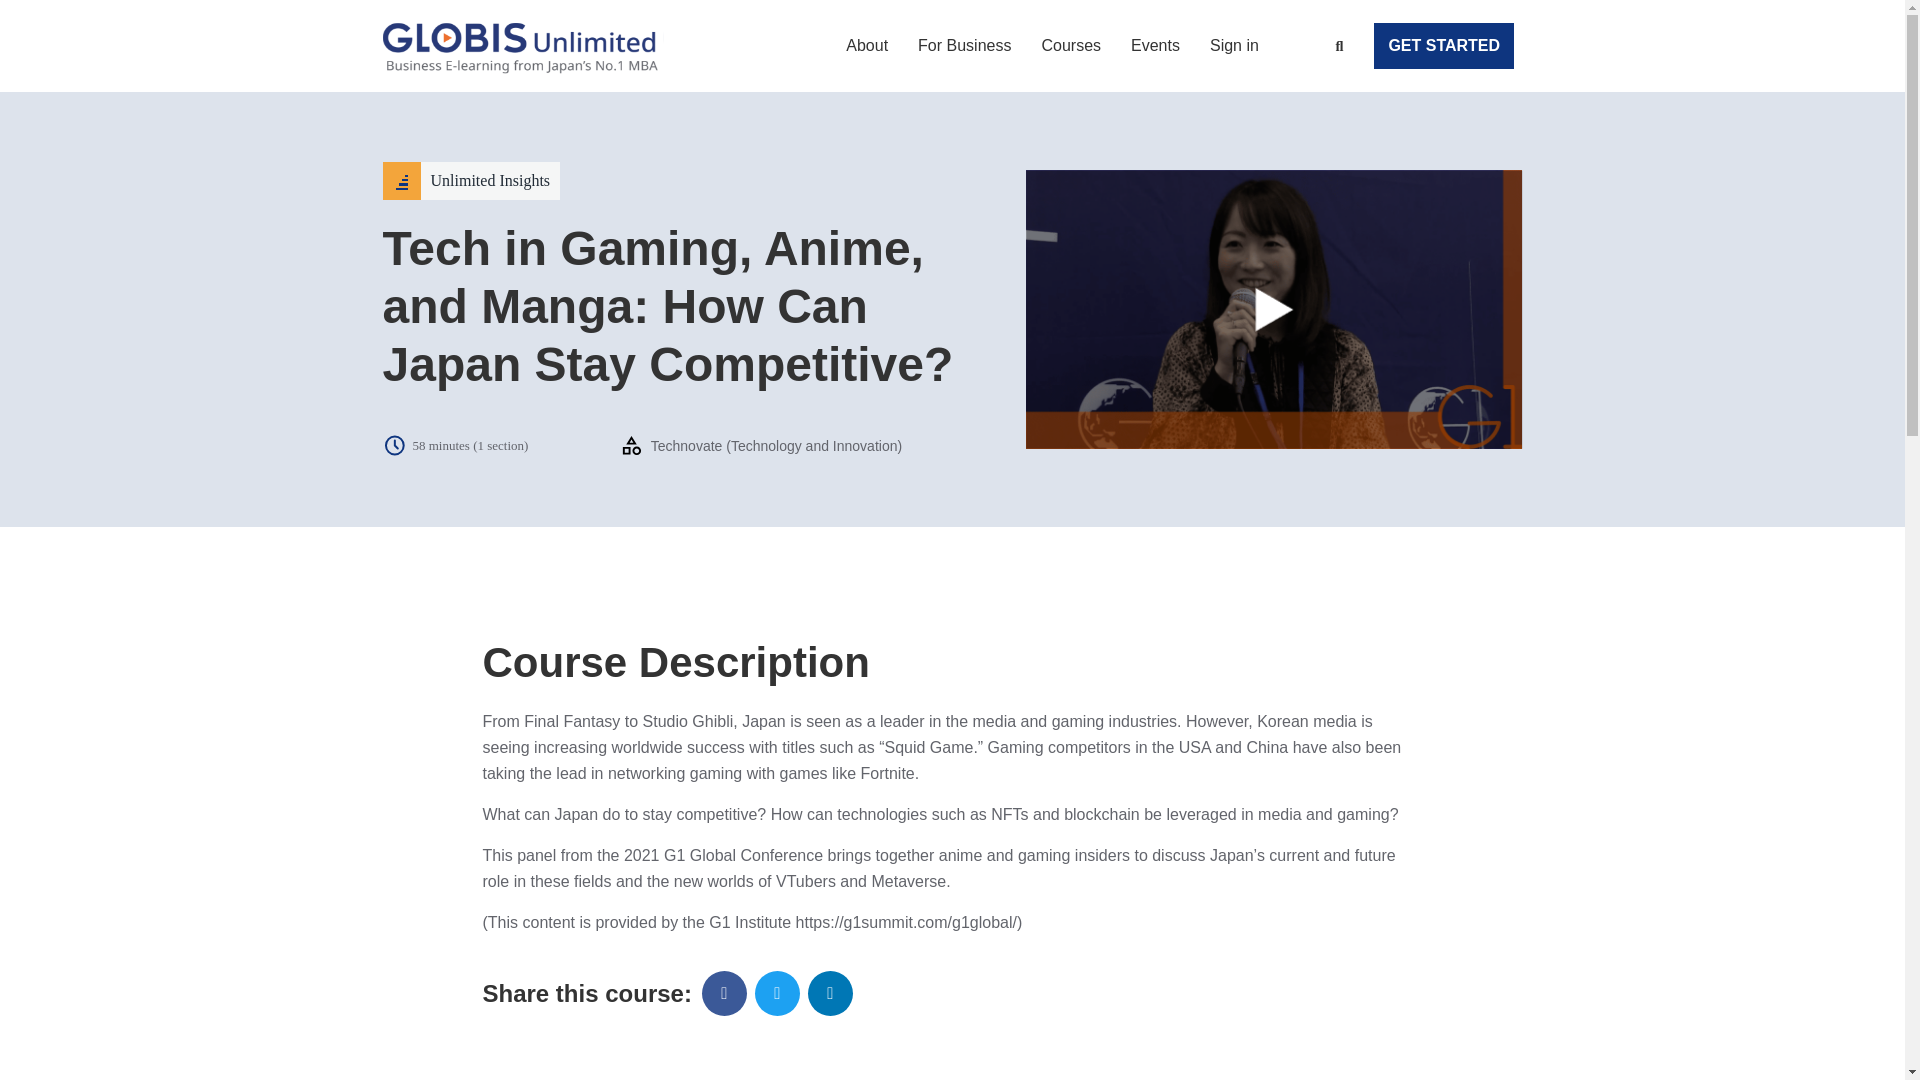 Image resolution: width=1920 pixels, height=1080 pixels. I want to click on Sign in, so click(1234, 46).